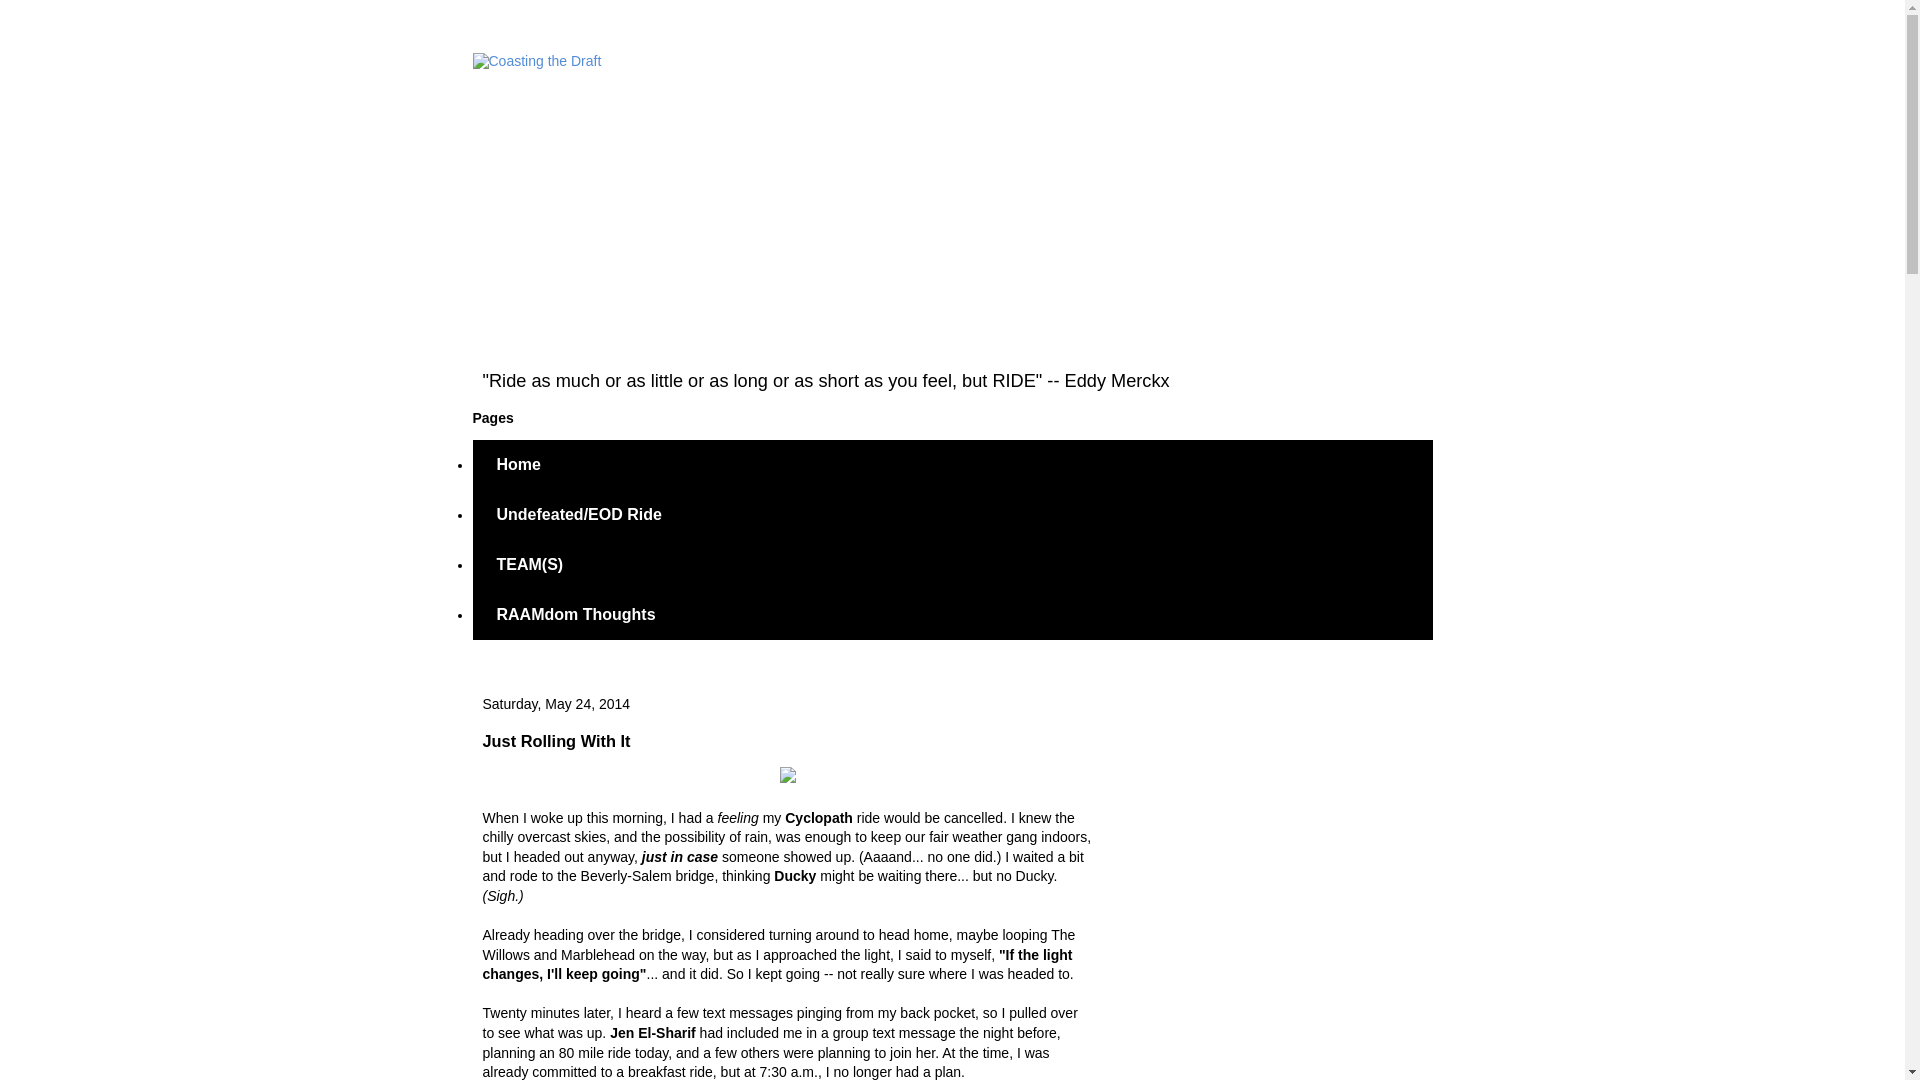 Image resolution: width=1920 pixels, height=1080 pixels. I want to click on Home, so click(518, 464).